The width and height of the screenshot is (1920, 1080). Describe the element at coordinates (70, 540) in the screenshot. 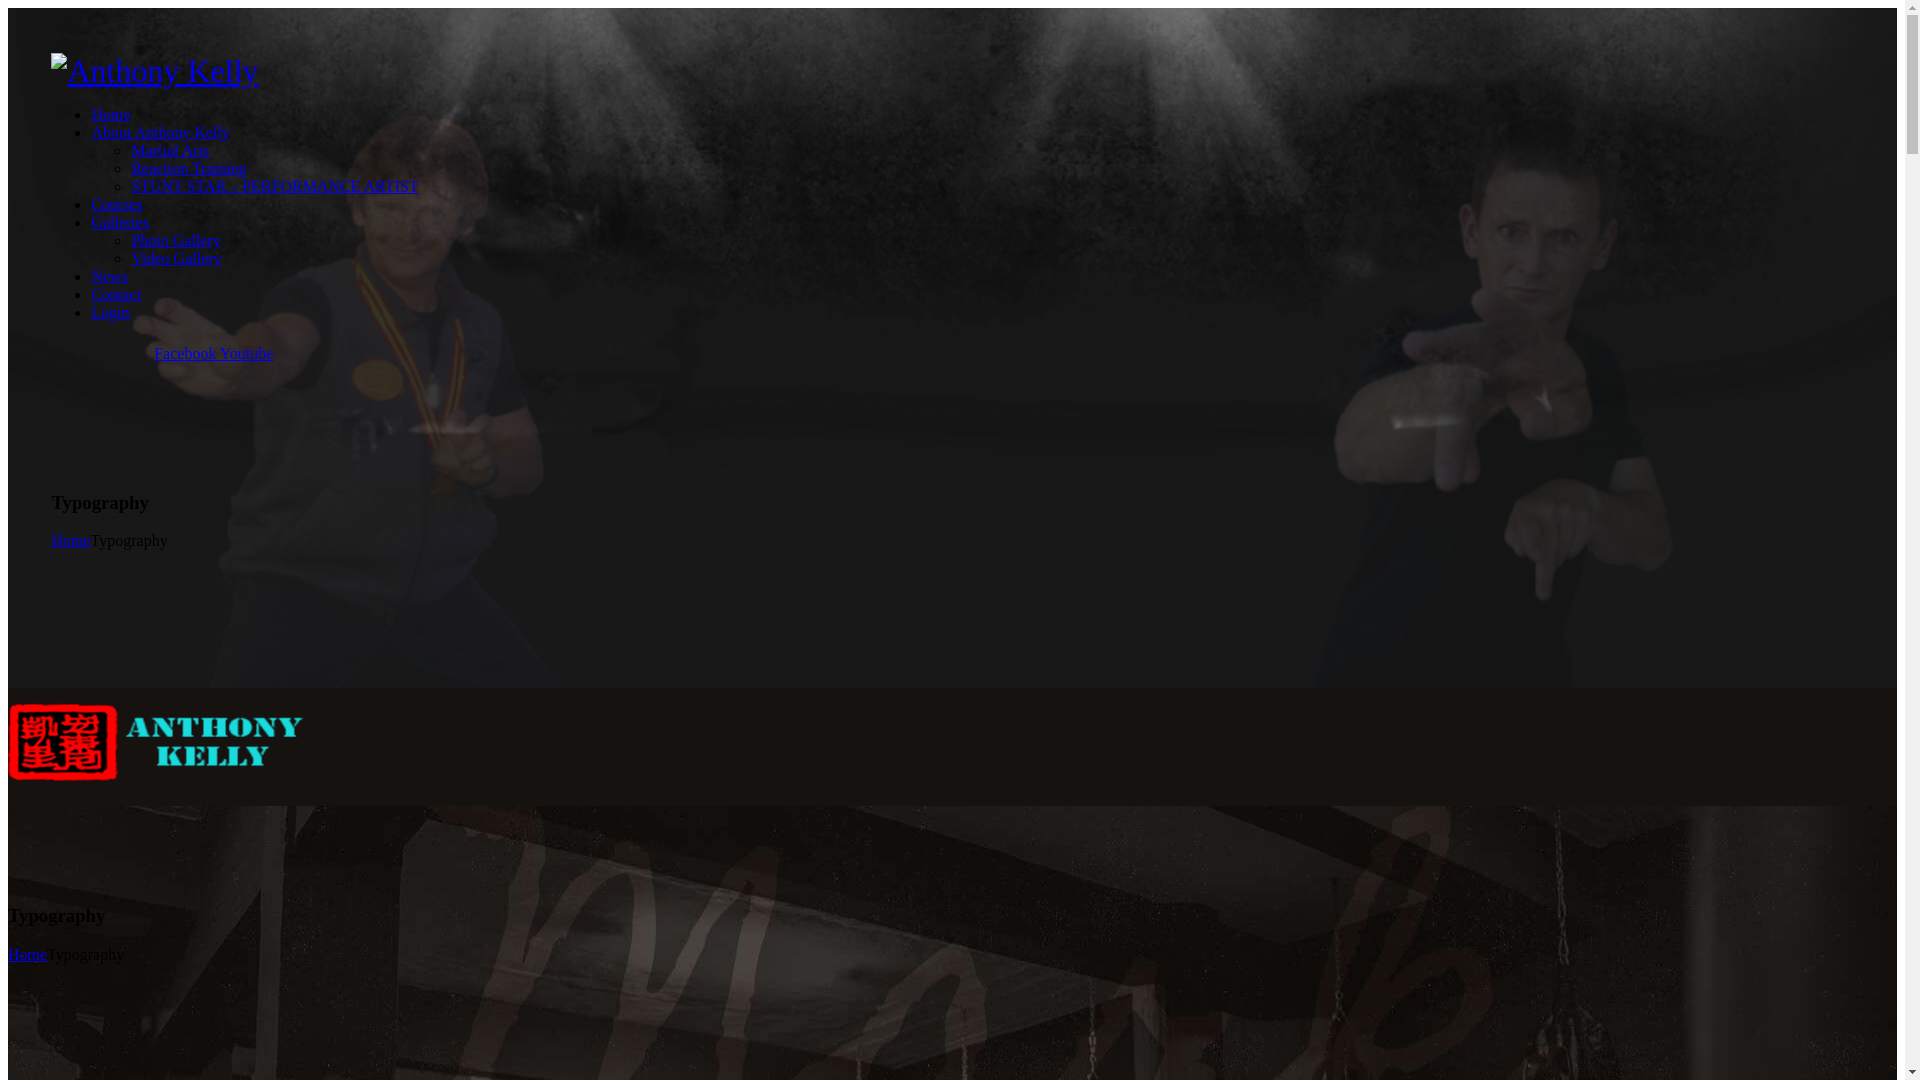

I see `Home` at that location.